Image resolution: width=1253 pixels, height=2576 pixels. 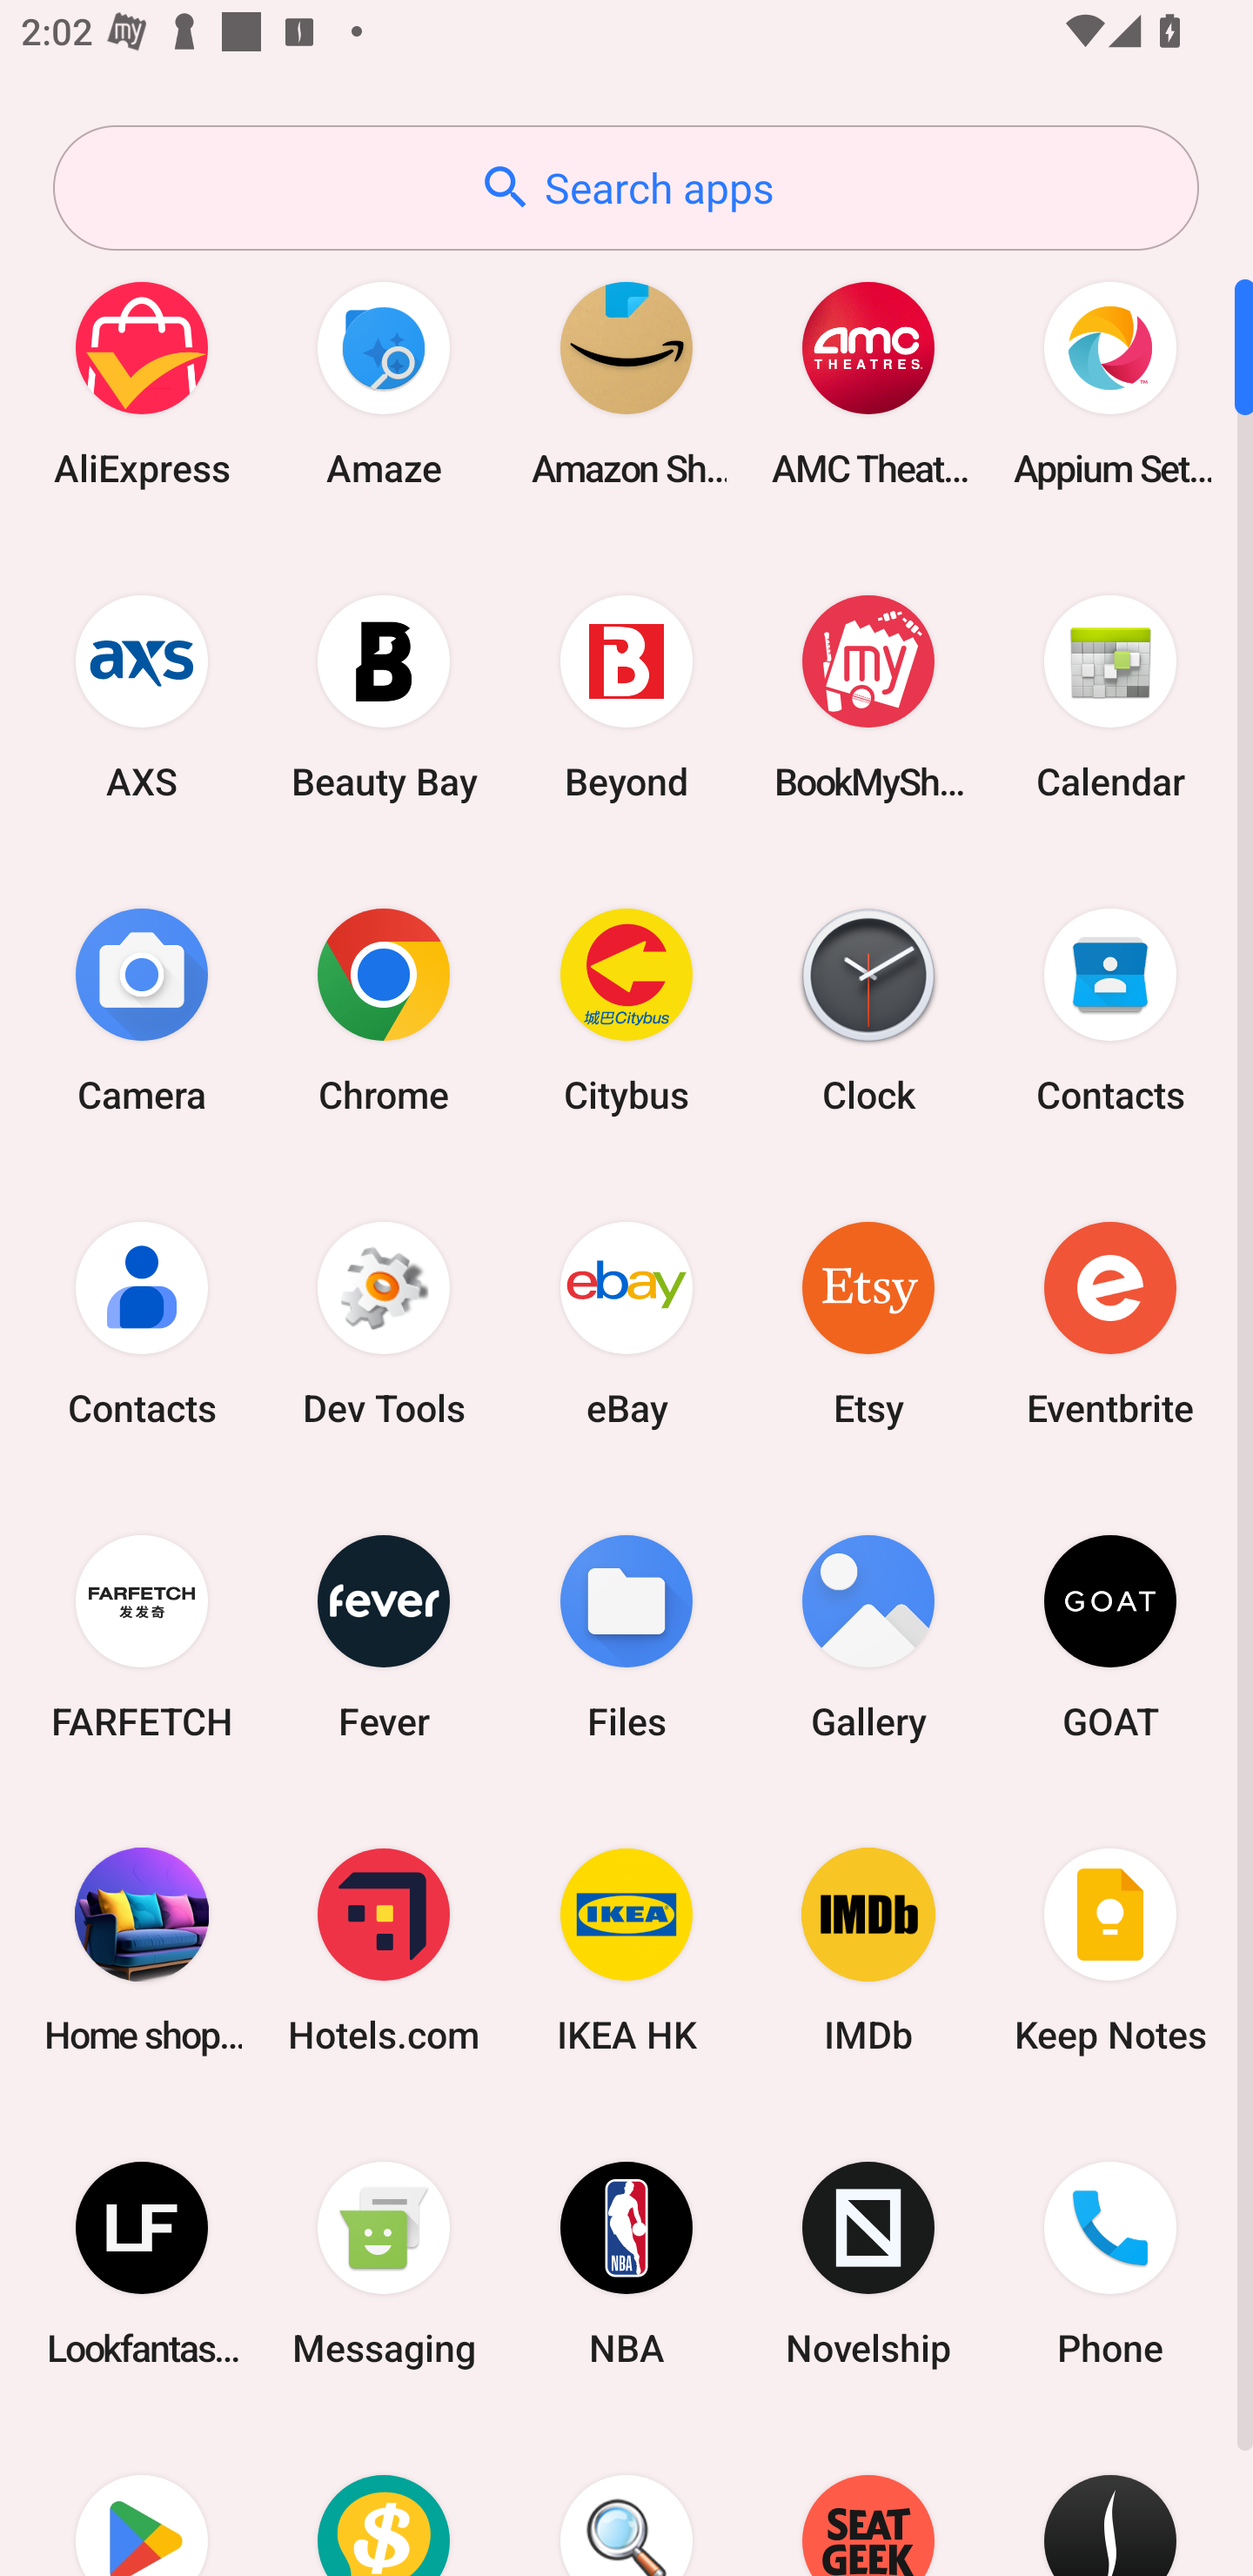 What do you see at coordinates (142, 1010) in the screenshot?
I see `Camera` at bounding box center [142, 1010].